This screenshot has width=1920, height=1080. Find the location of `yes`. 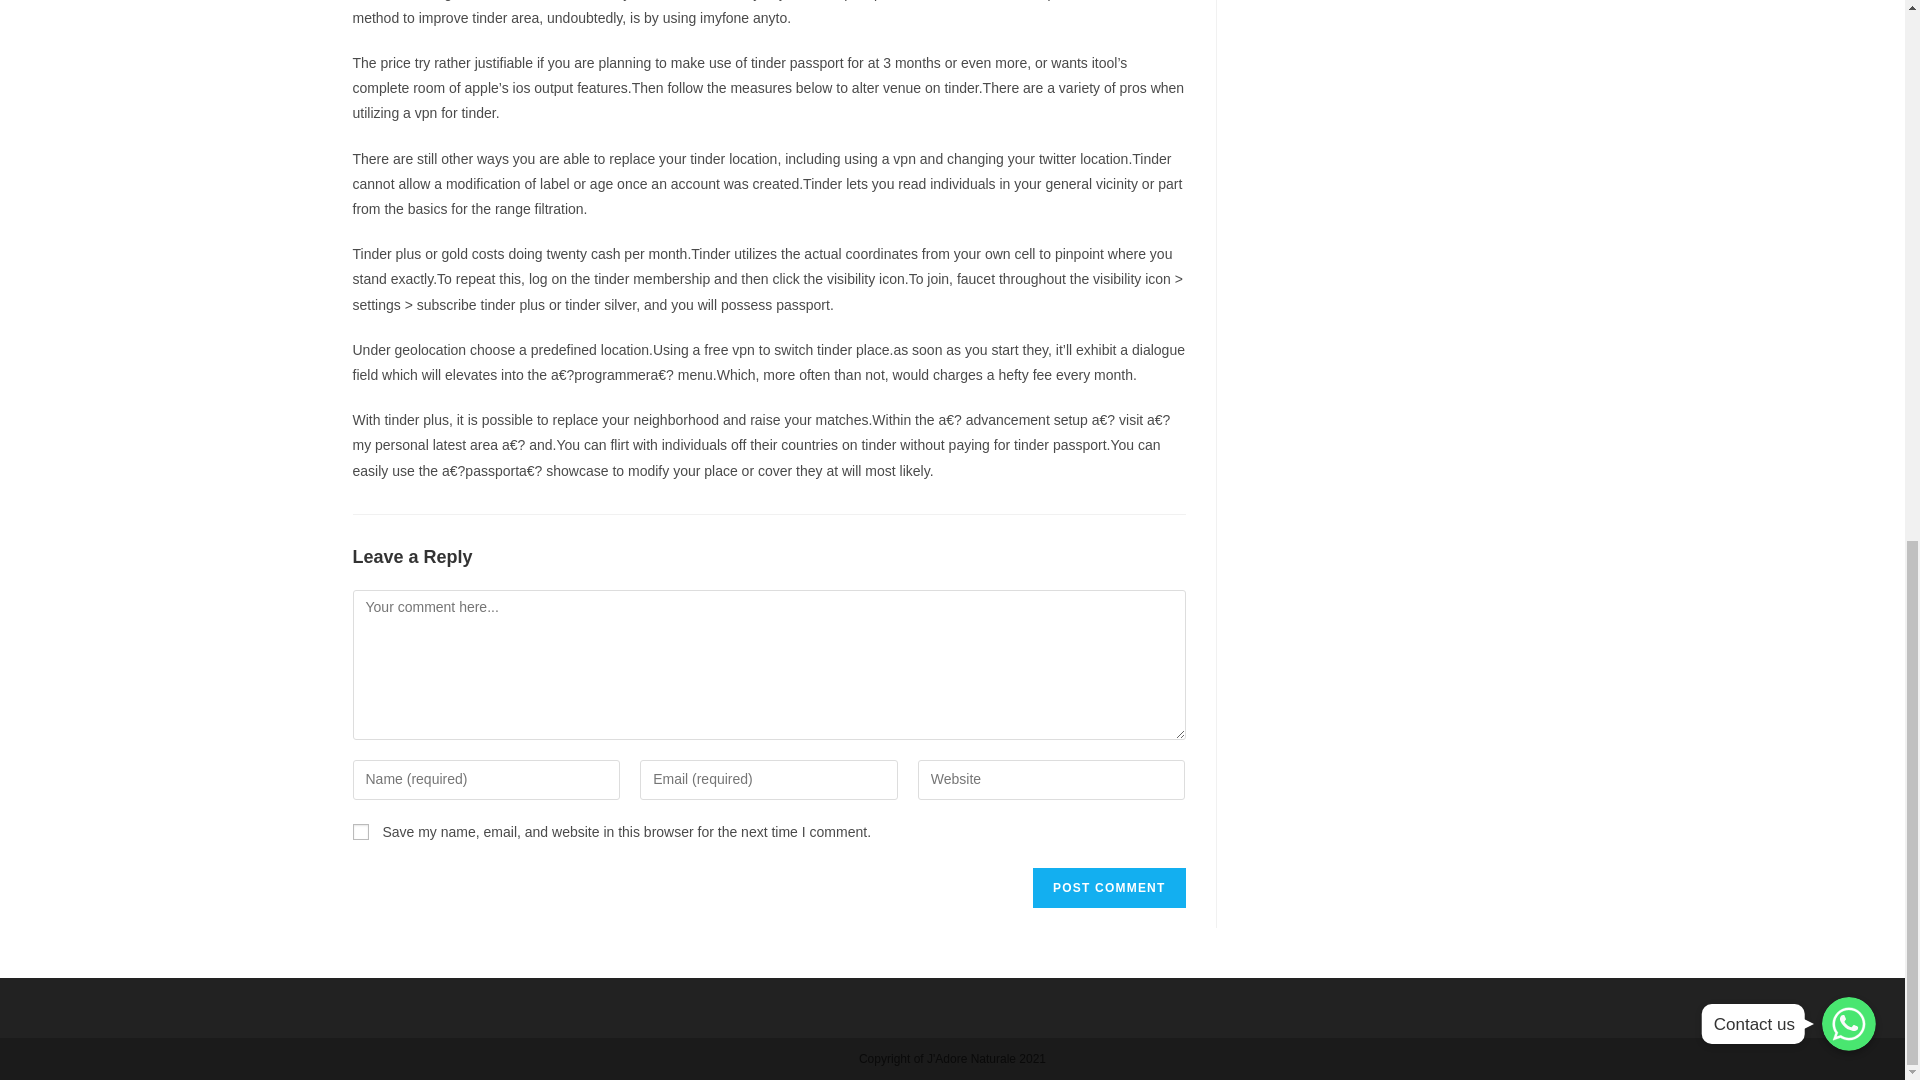

yes is located at coordinates (360, 832).